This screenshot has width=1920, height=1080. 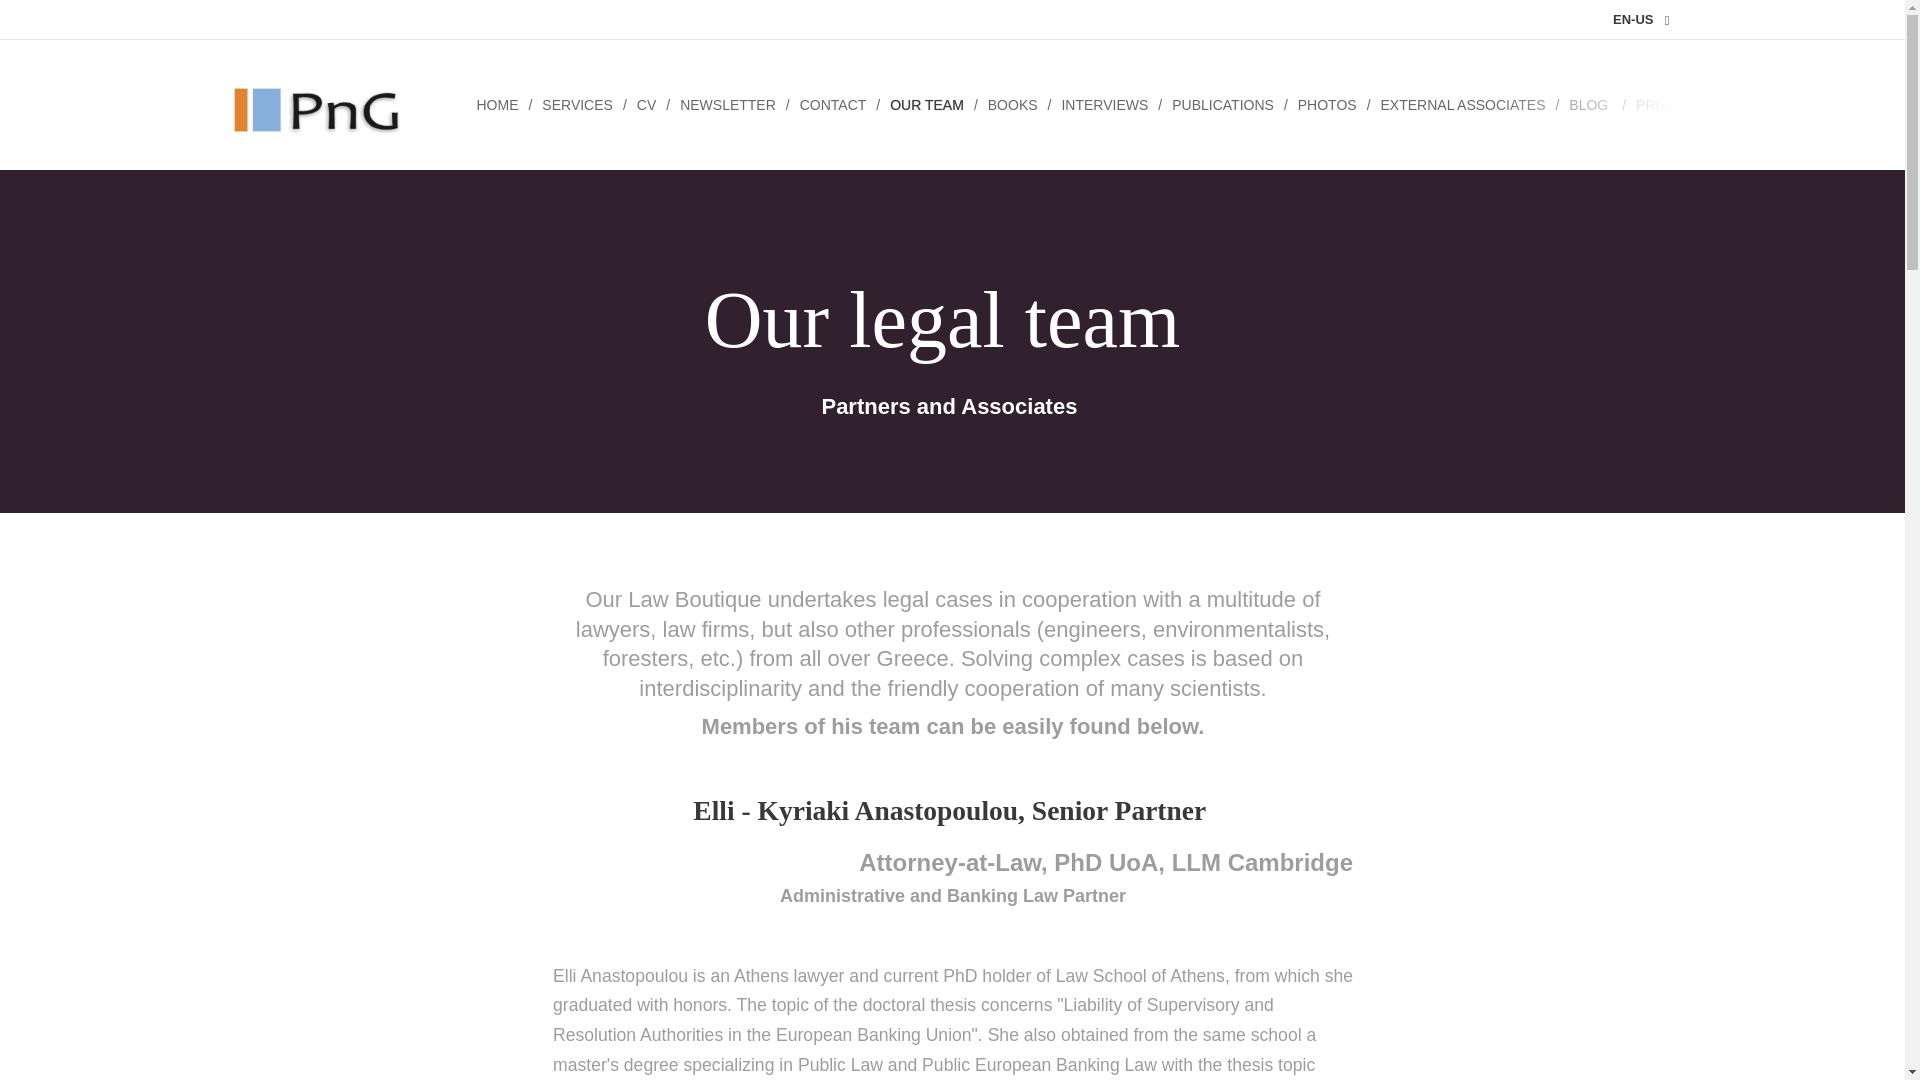 What do you see at coordinates (1329, 104) in the screenshot?
I see `PHOTOS` at bounding box center [1329, 104].